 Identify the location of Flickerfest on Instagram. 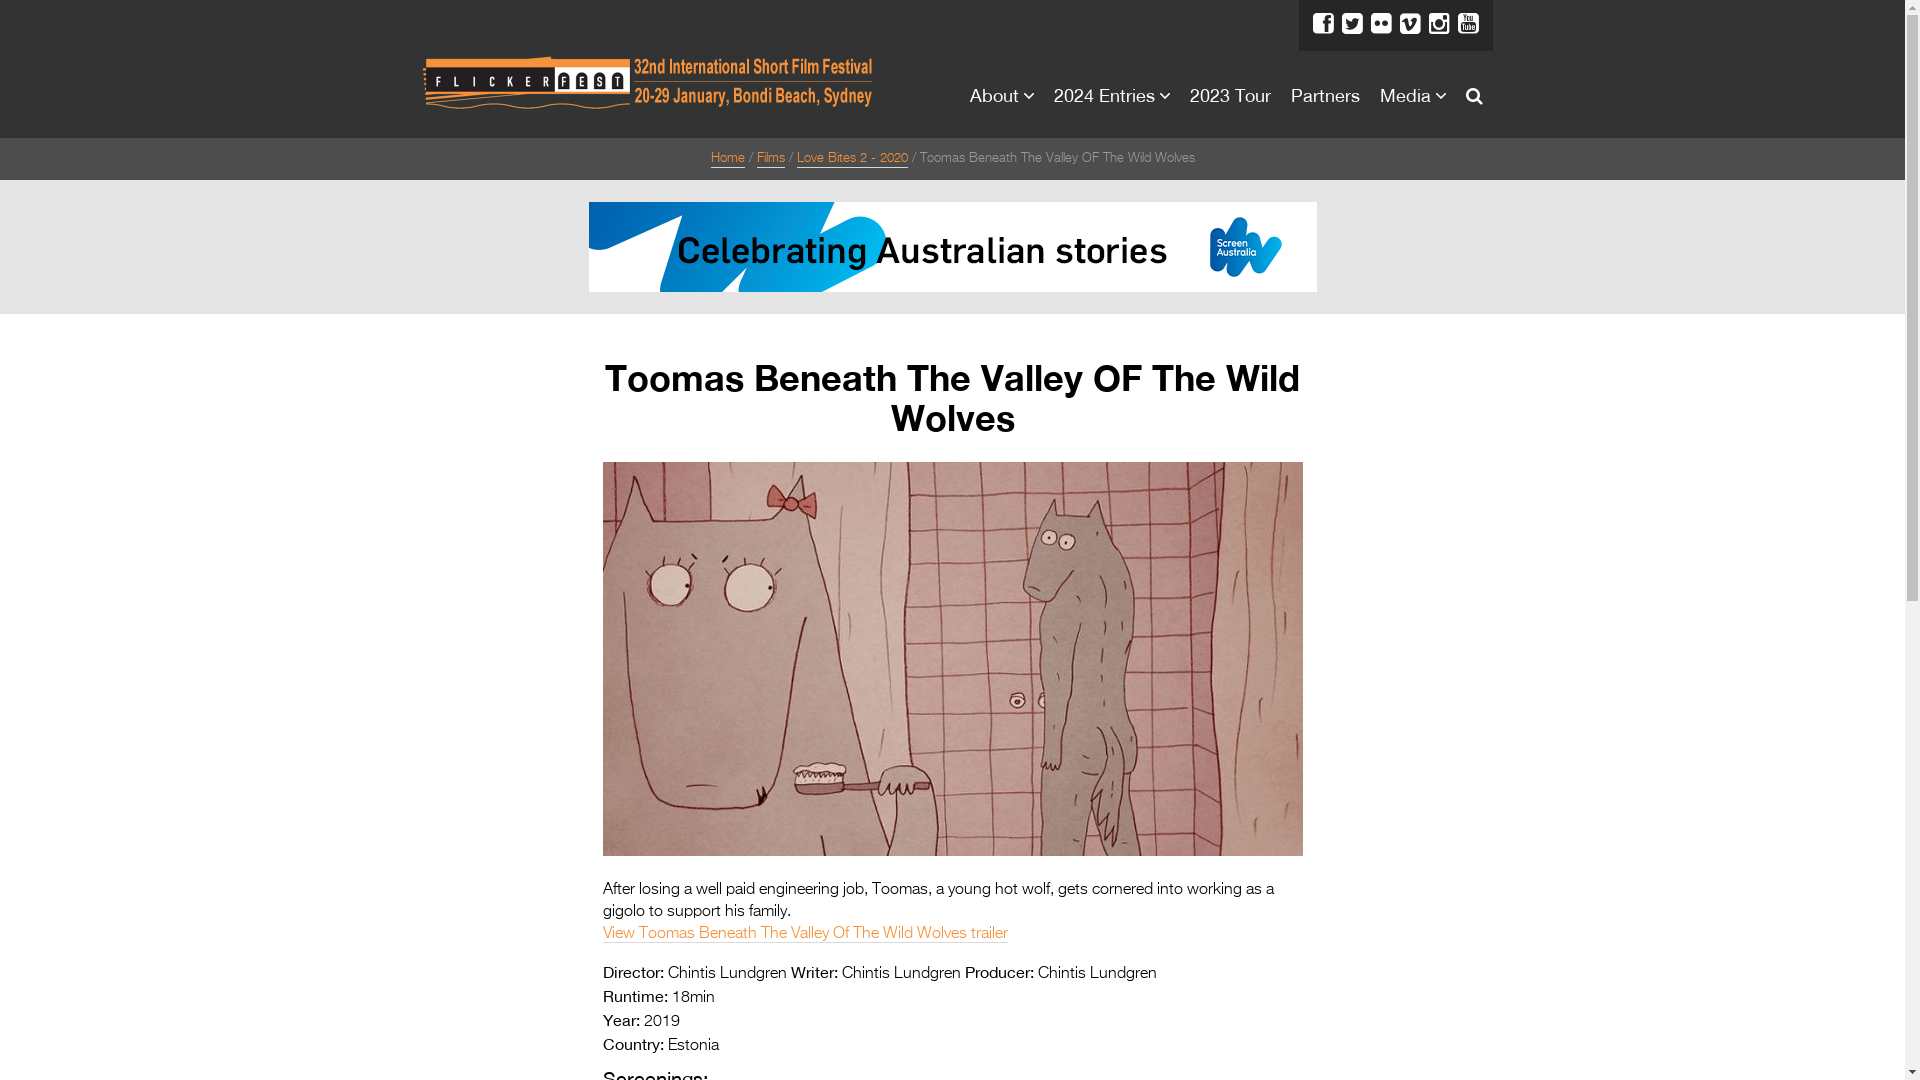
(1776, 31).